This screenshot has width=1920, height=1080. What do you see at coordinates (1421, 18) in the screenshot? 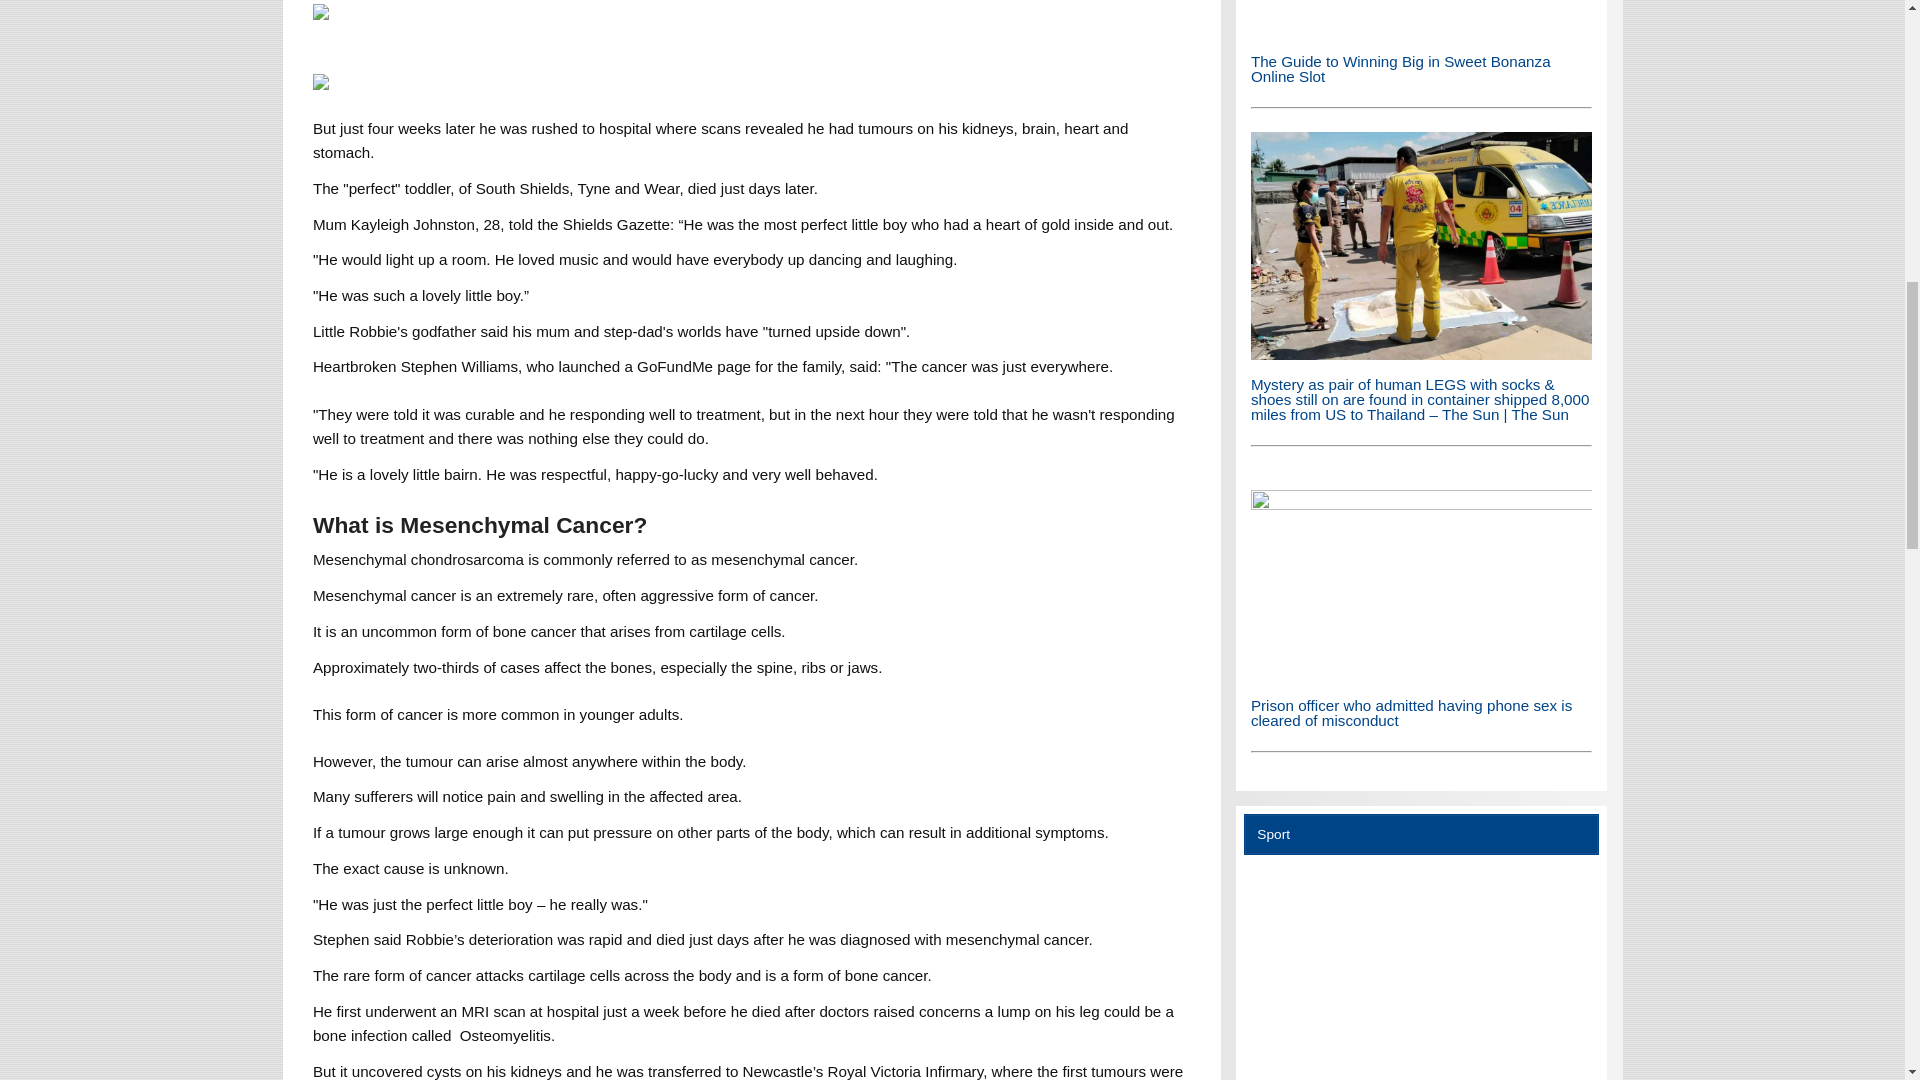
I see `The Guide to Winning Big in Sweet Bonanza Online Slot` at bounding box center [1421, 18].